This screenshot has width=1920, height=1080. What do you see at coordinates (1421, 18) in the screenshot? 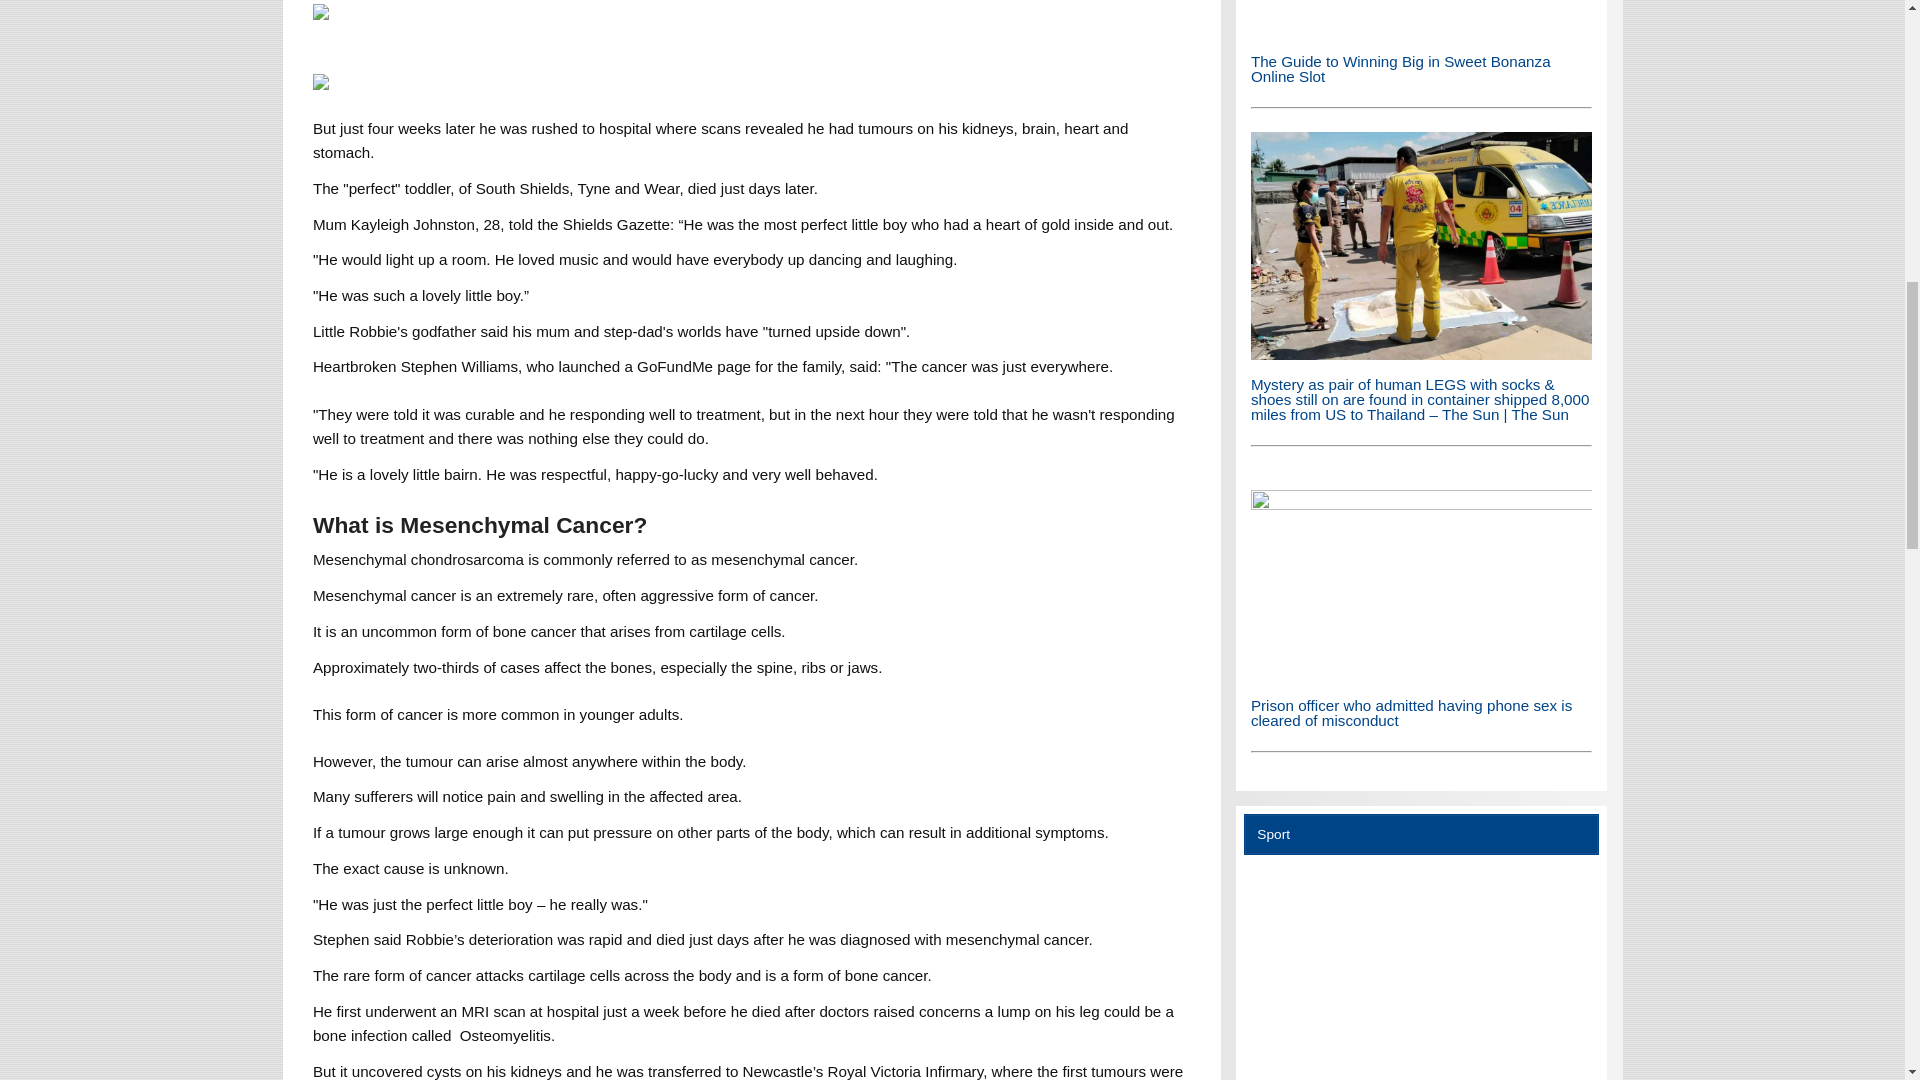
I see `The Guide to Winning Big in Sweet Bonanza Online Slot` at bounding box center [1421, 18].